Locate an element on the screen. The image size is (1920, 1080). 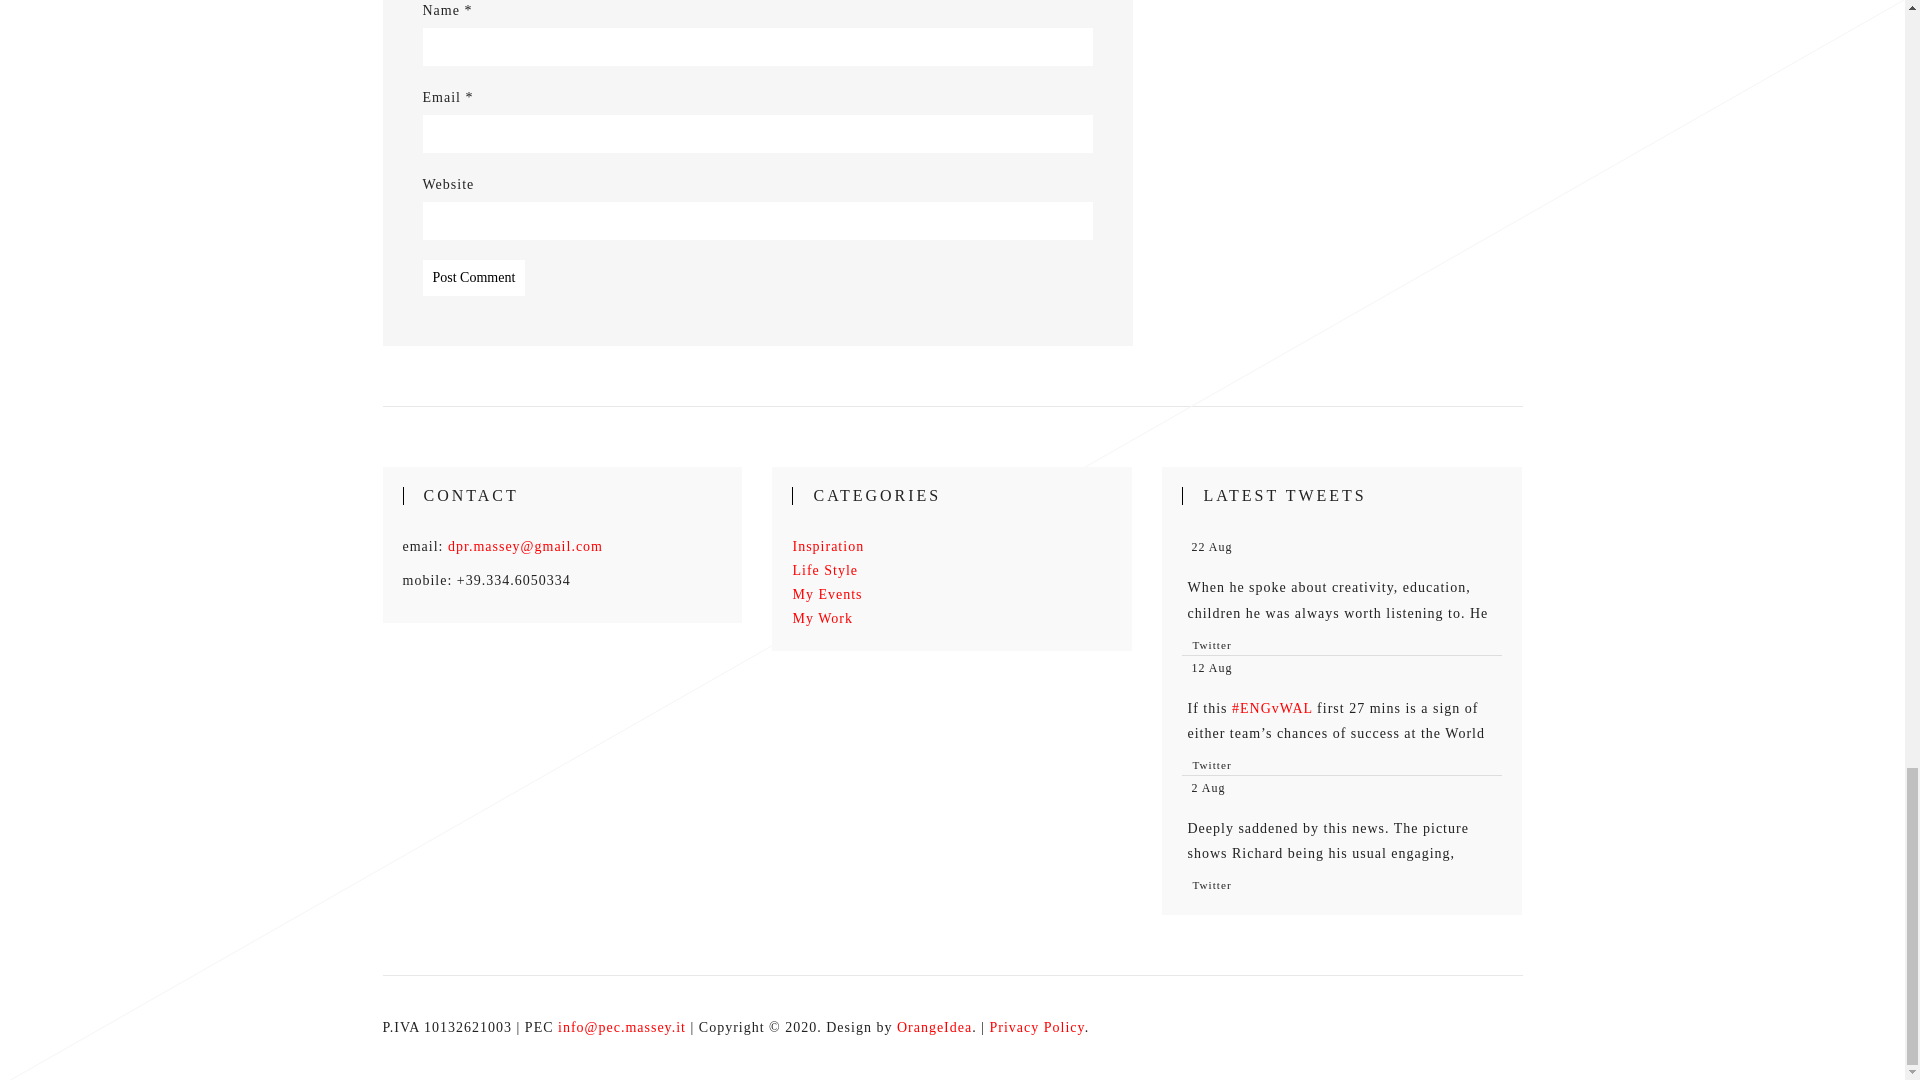
Inspiration is located at coordinates (828, 546).